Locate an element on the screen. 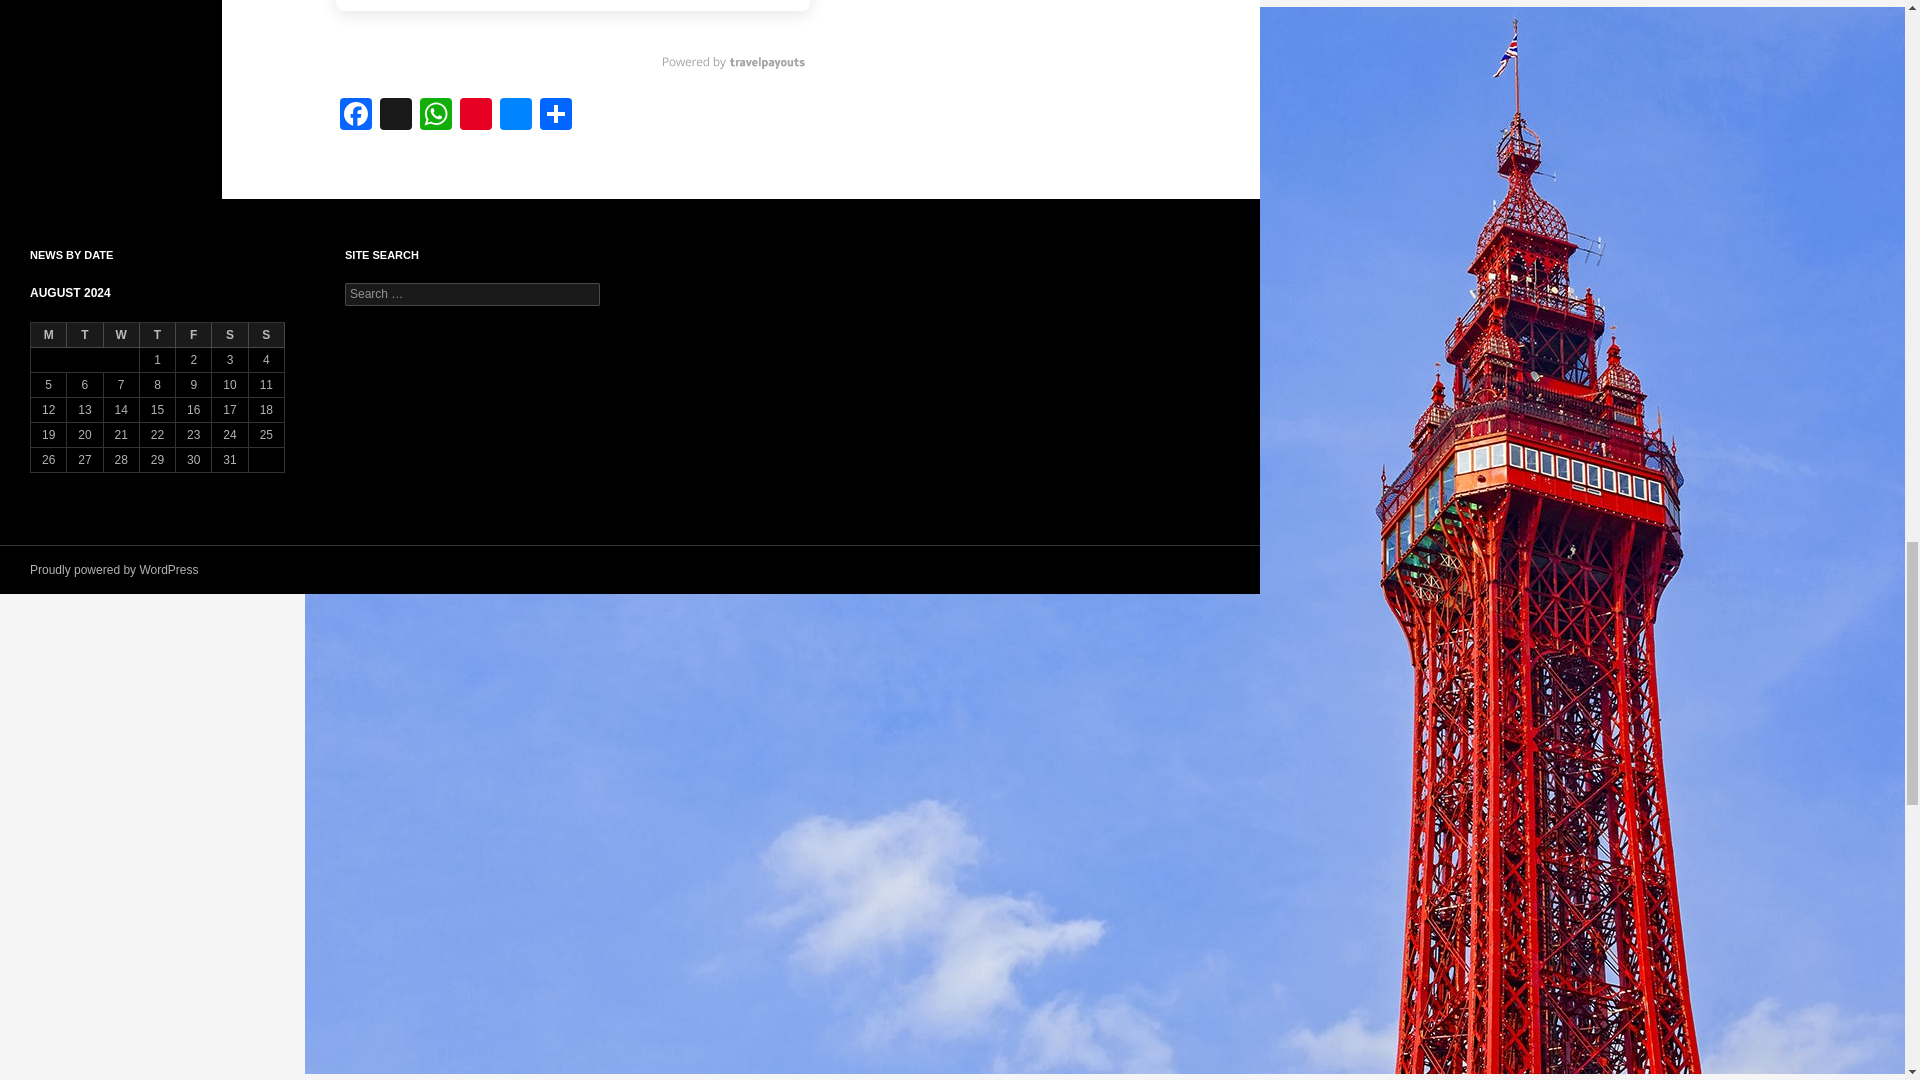 This screenshot has width=1920, height=1080. Monday is located at coordinates (48, 334).